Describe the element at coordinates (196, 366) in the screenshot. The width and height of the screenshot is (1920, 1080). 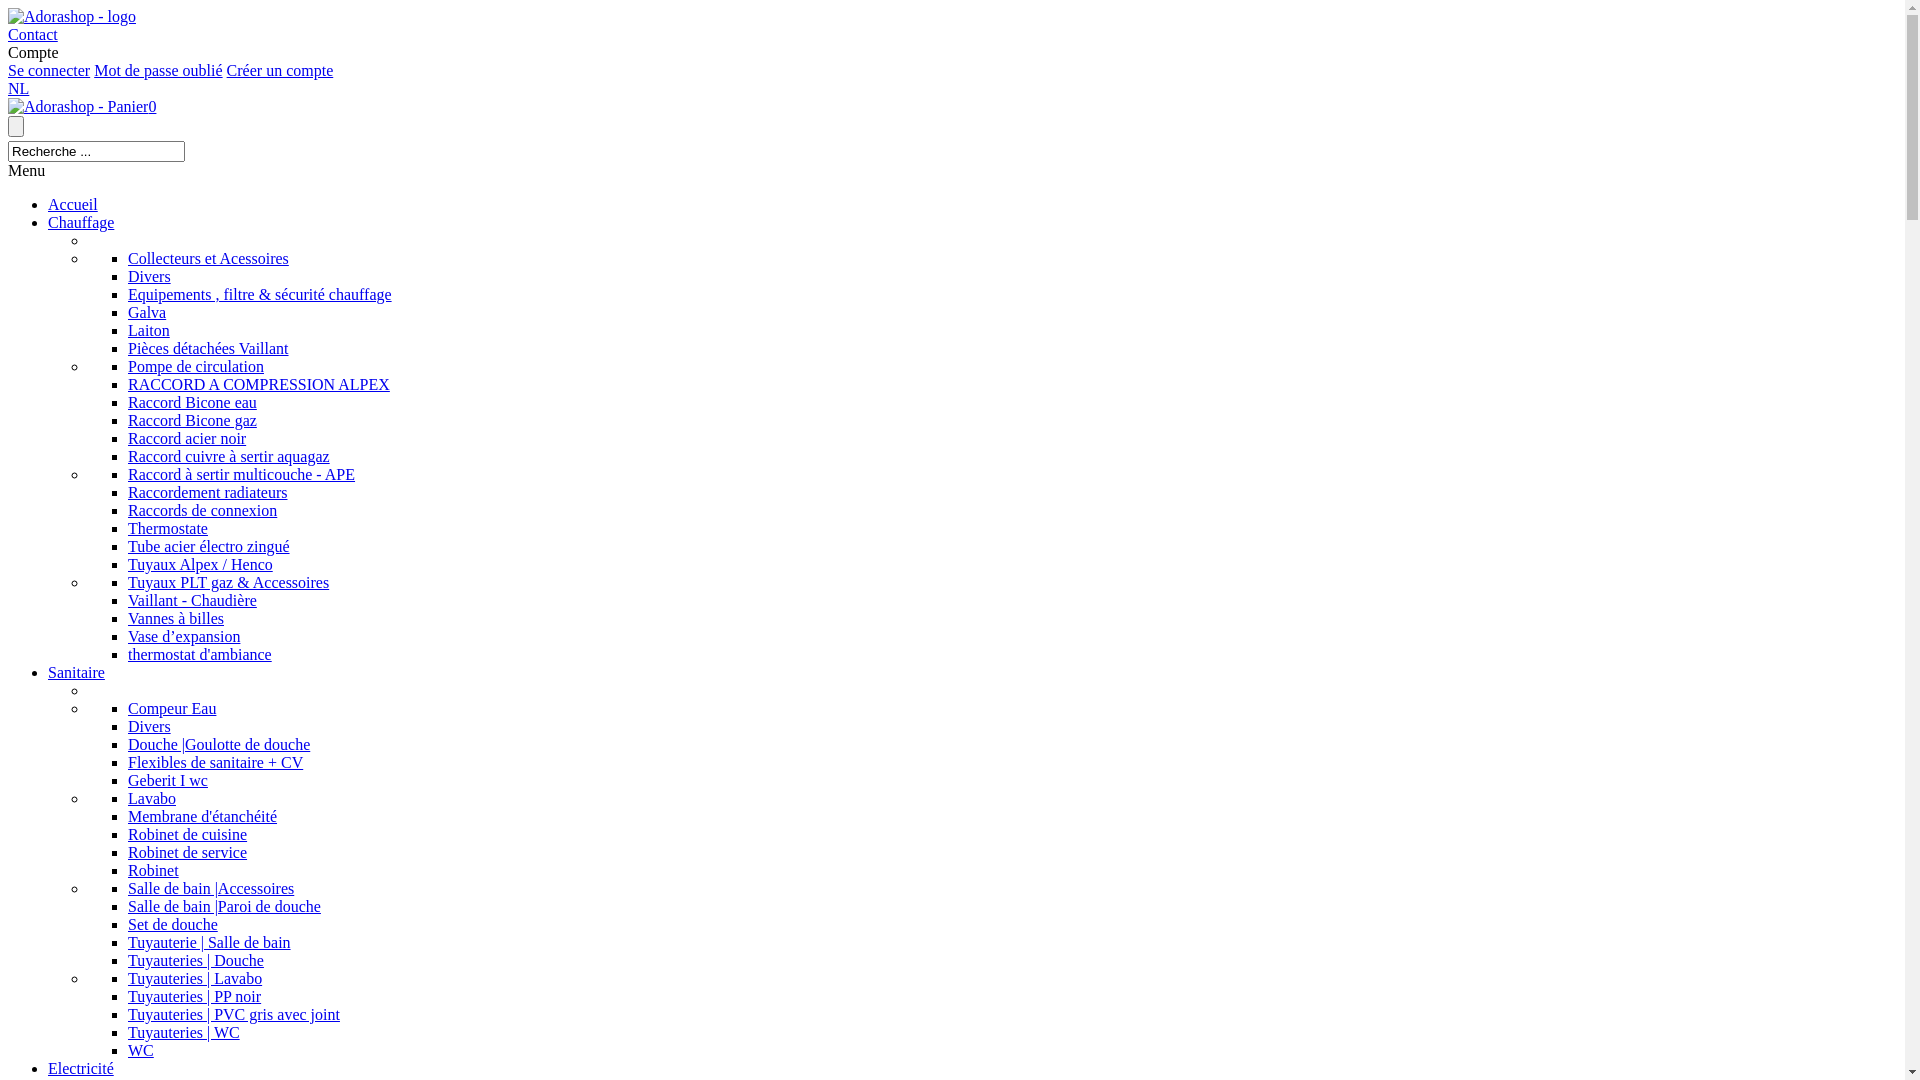
I see `Pompe de circulation` at that location.